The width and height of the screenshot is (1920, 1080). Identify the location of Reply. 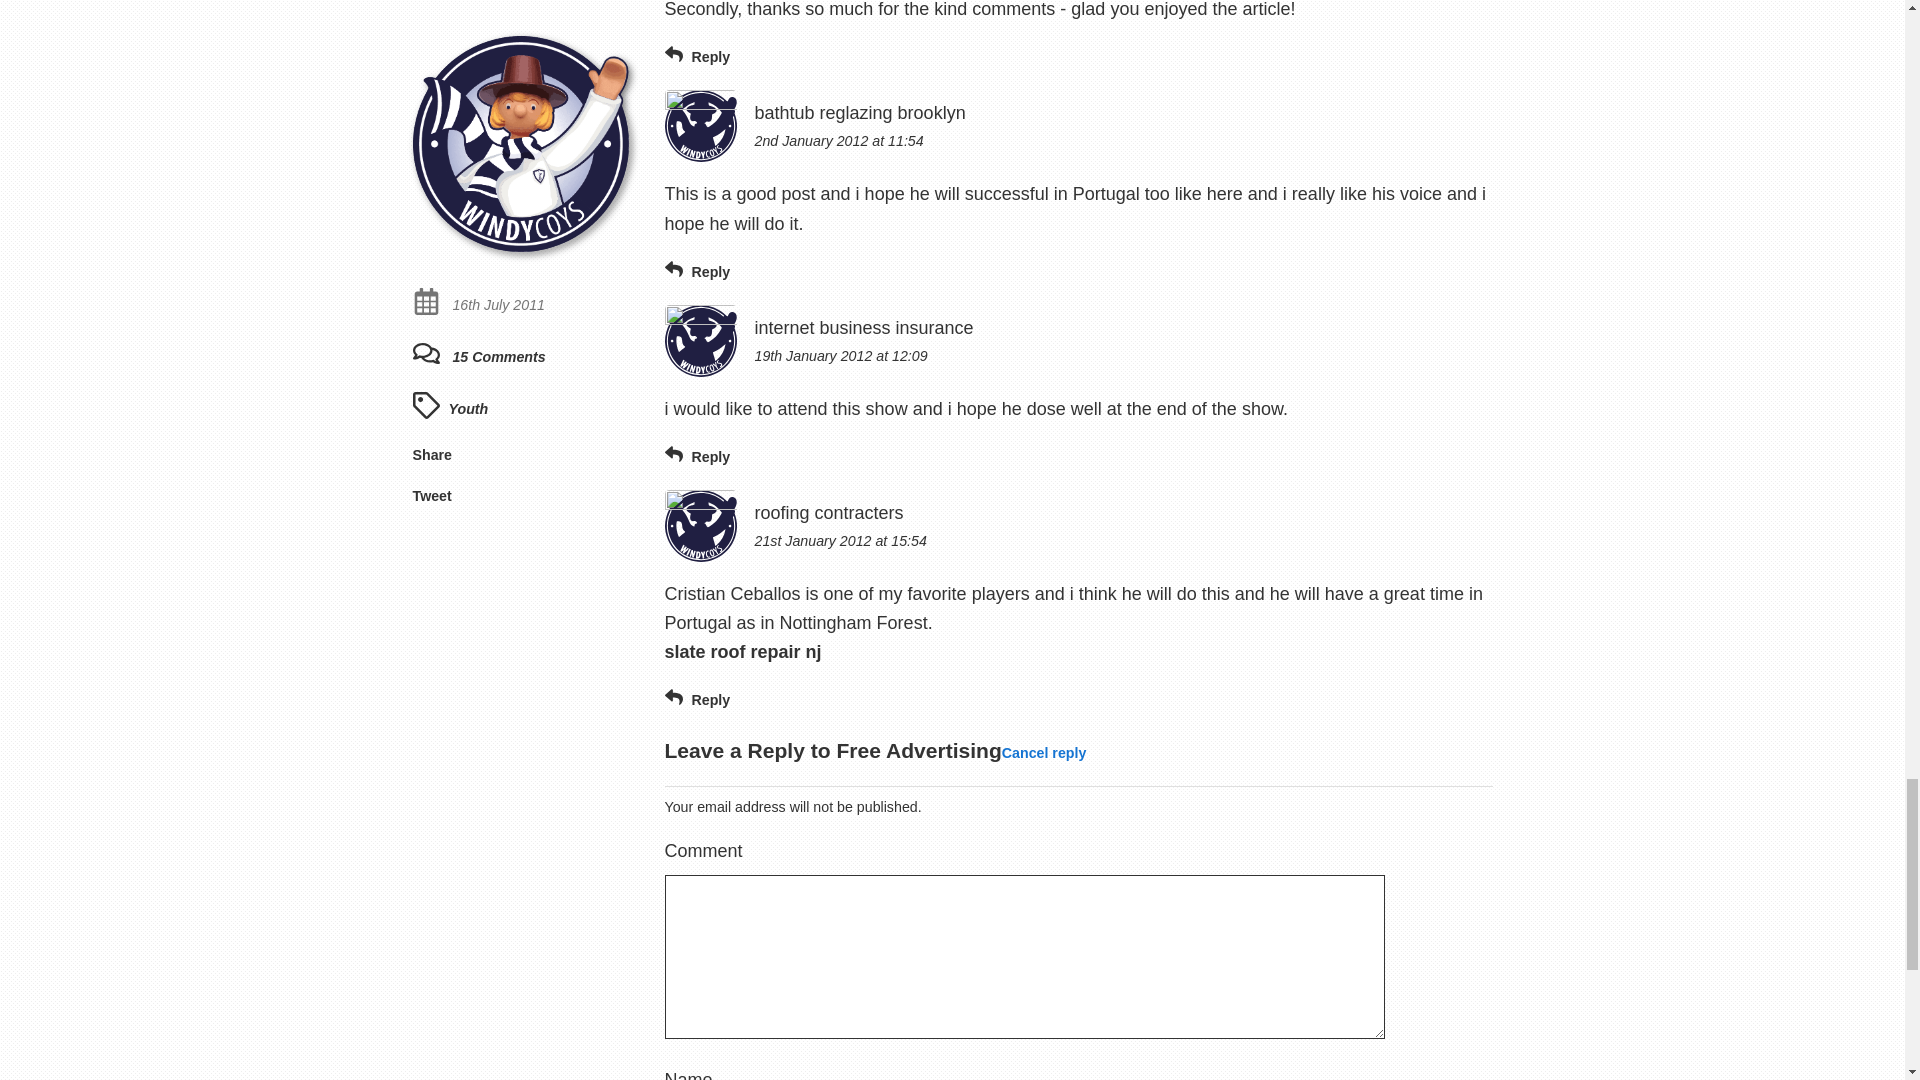
(696, 456).